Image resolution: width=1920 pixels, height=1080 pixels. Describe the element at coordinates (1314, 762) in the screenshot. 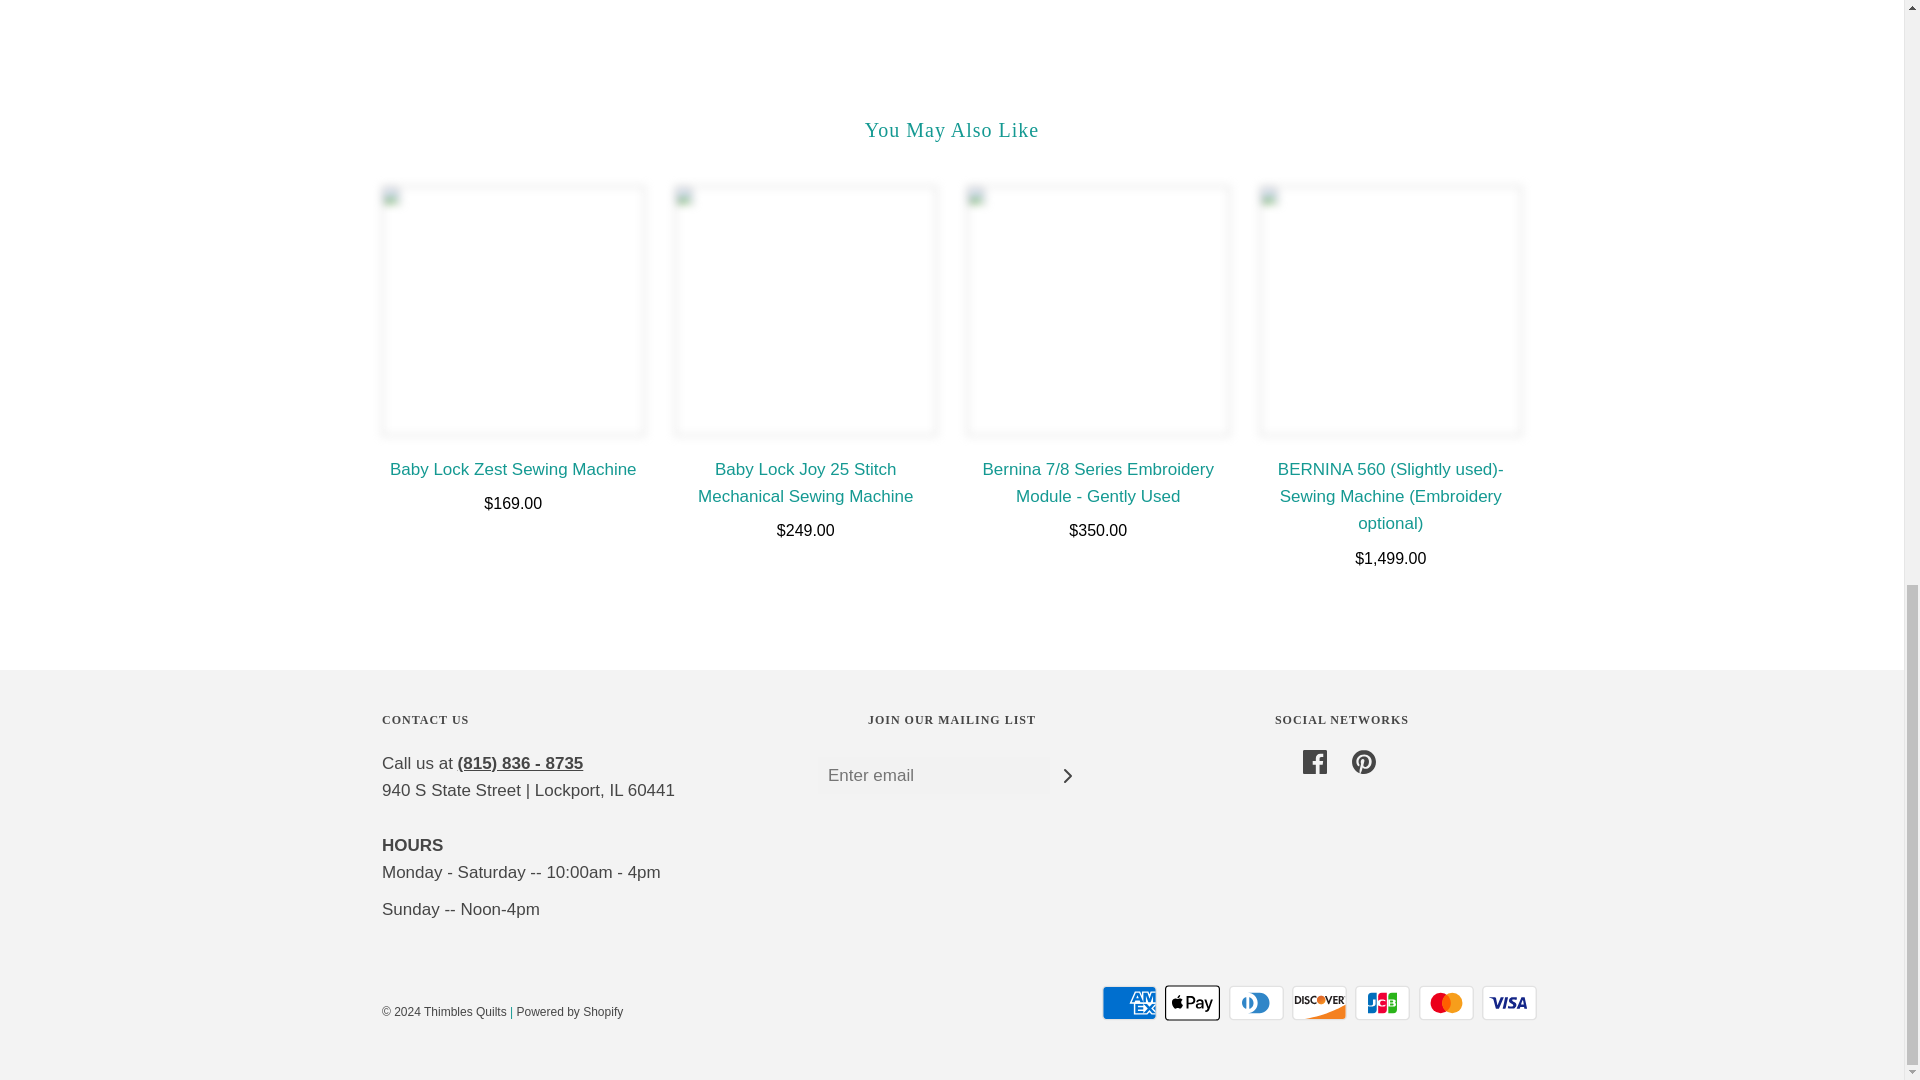

I see `Facebook icon` at that location.